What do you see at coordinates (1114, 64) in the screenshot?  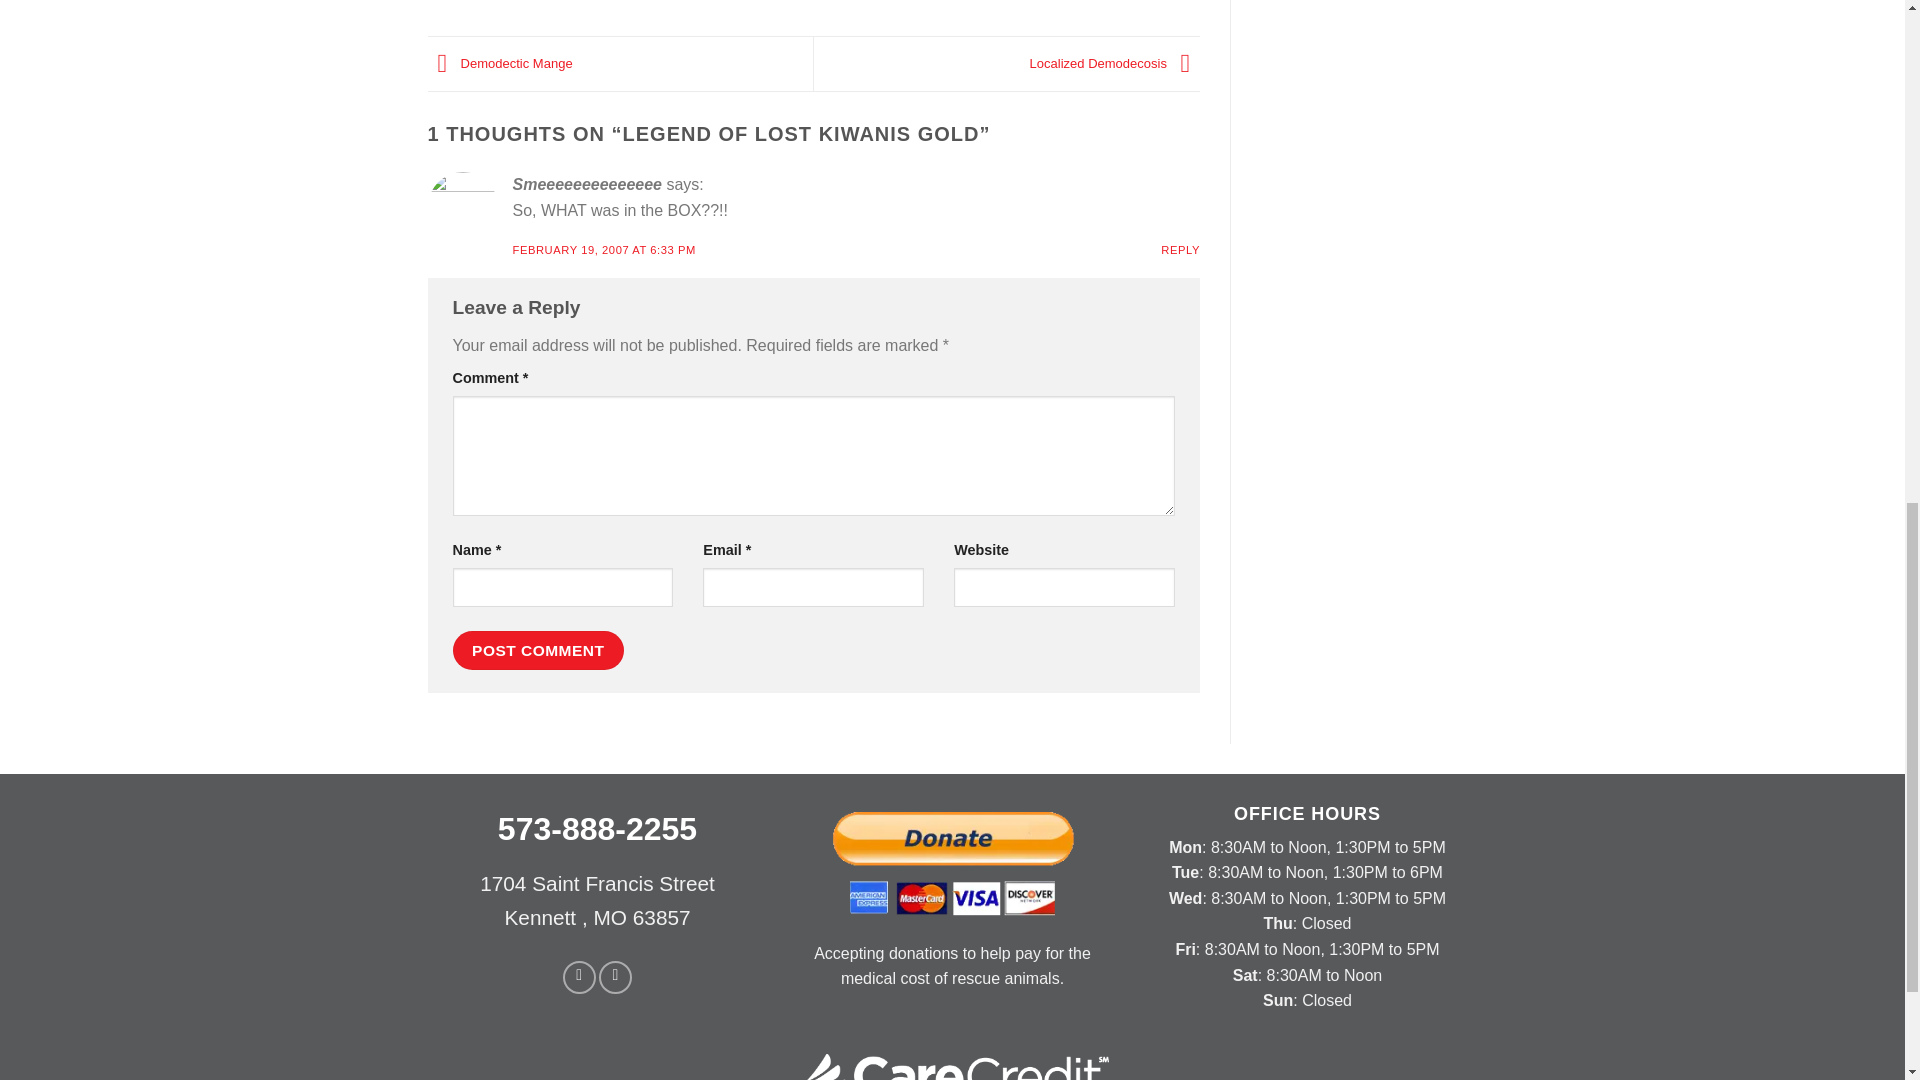 I see `Localized Demodecosis` at bounding box center [1114, 64].